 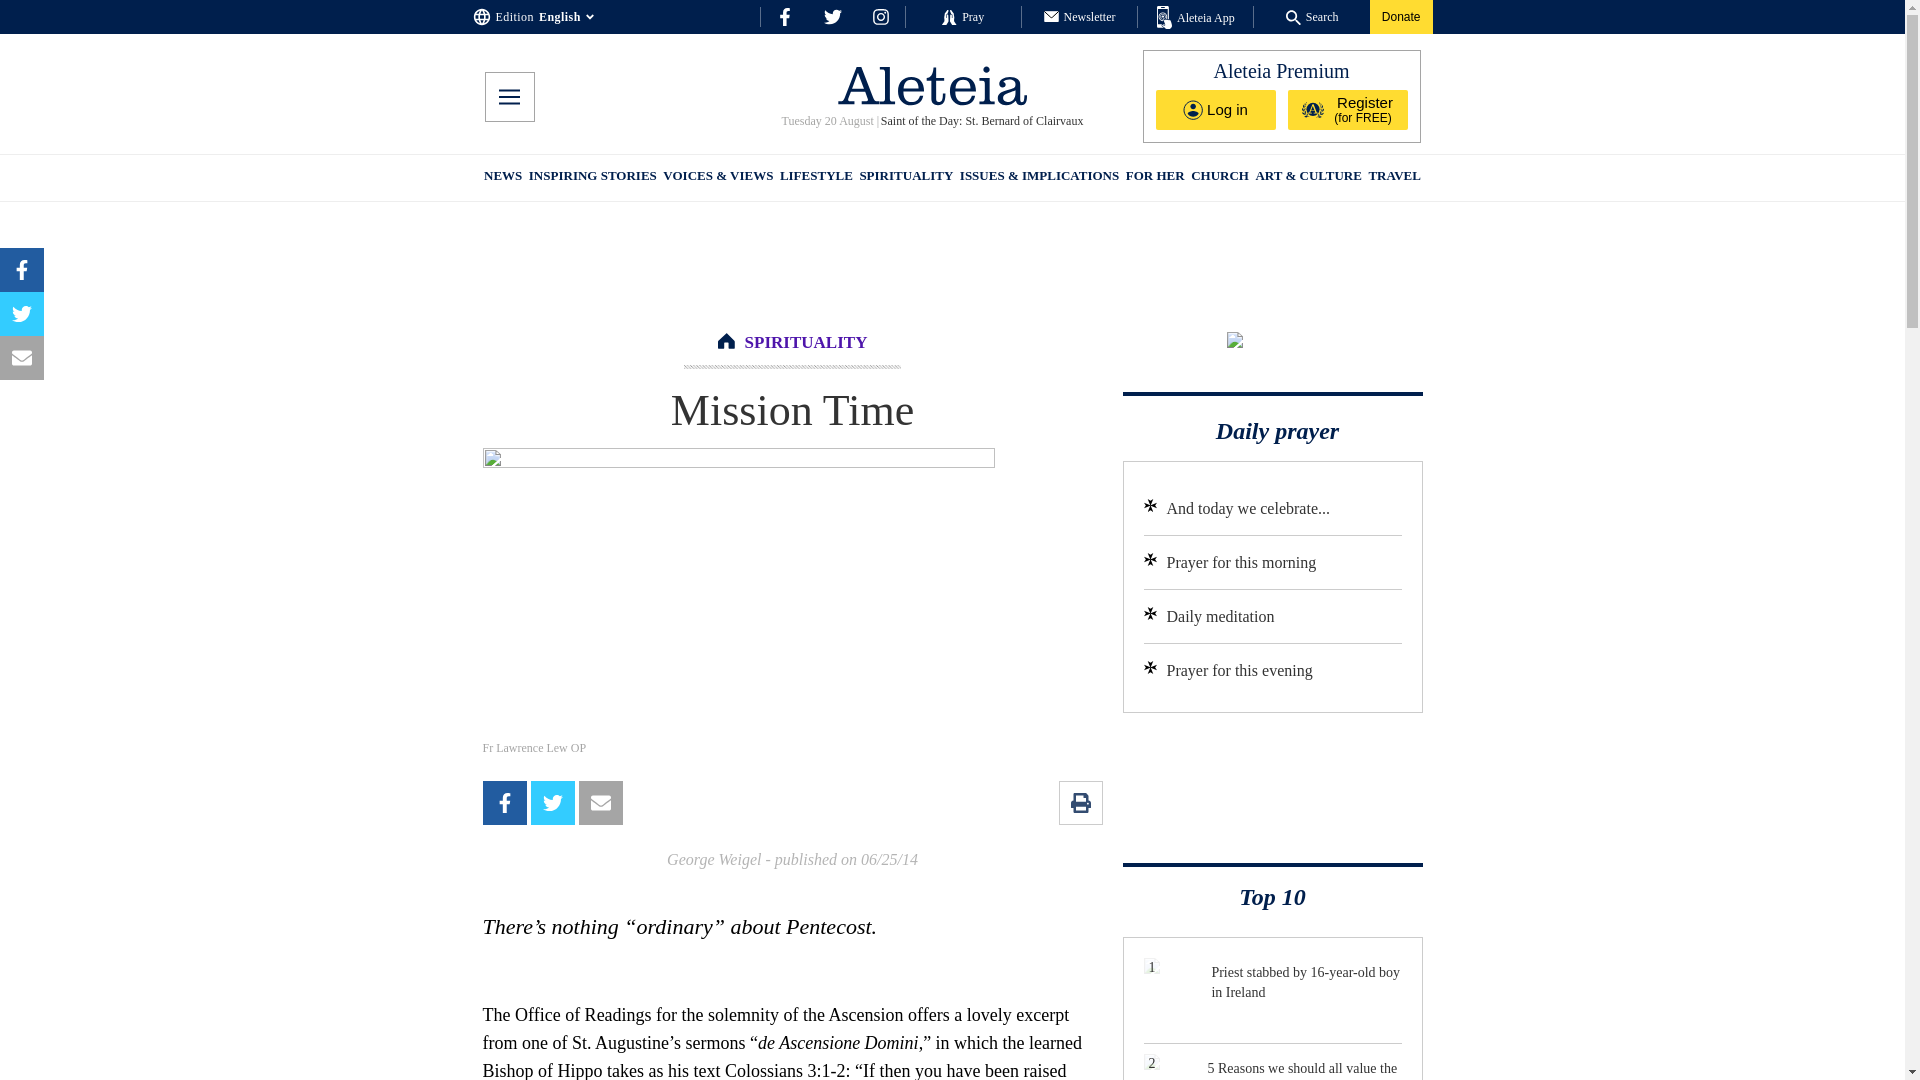 What do you see at coordinates (592, 178) in the screenshot?
I see `INSPIRING STORIES` at bounding box center [592, 178].